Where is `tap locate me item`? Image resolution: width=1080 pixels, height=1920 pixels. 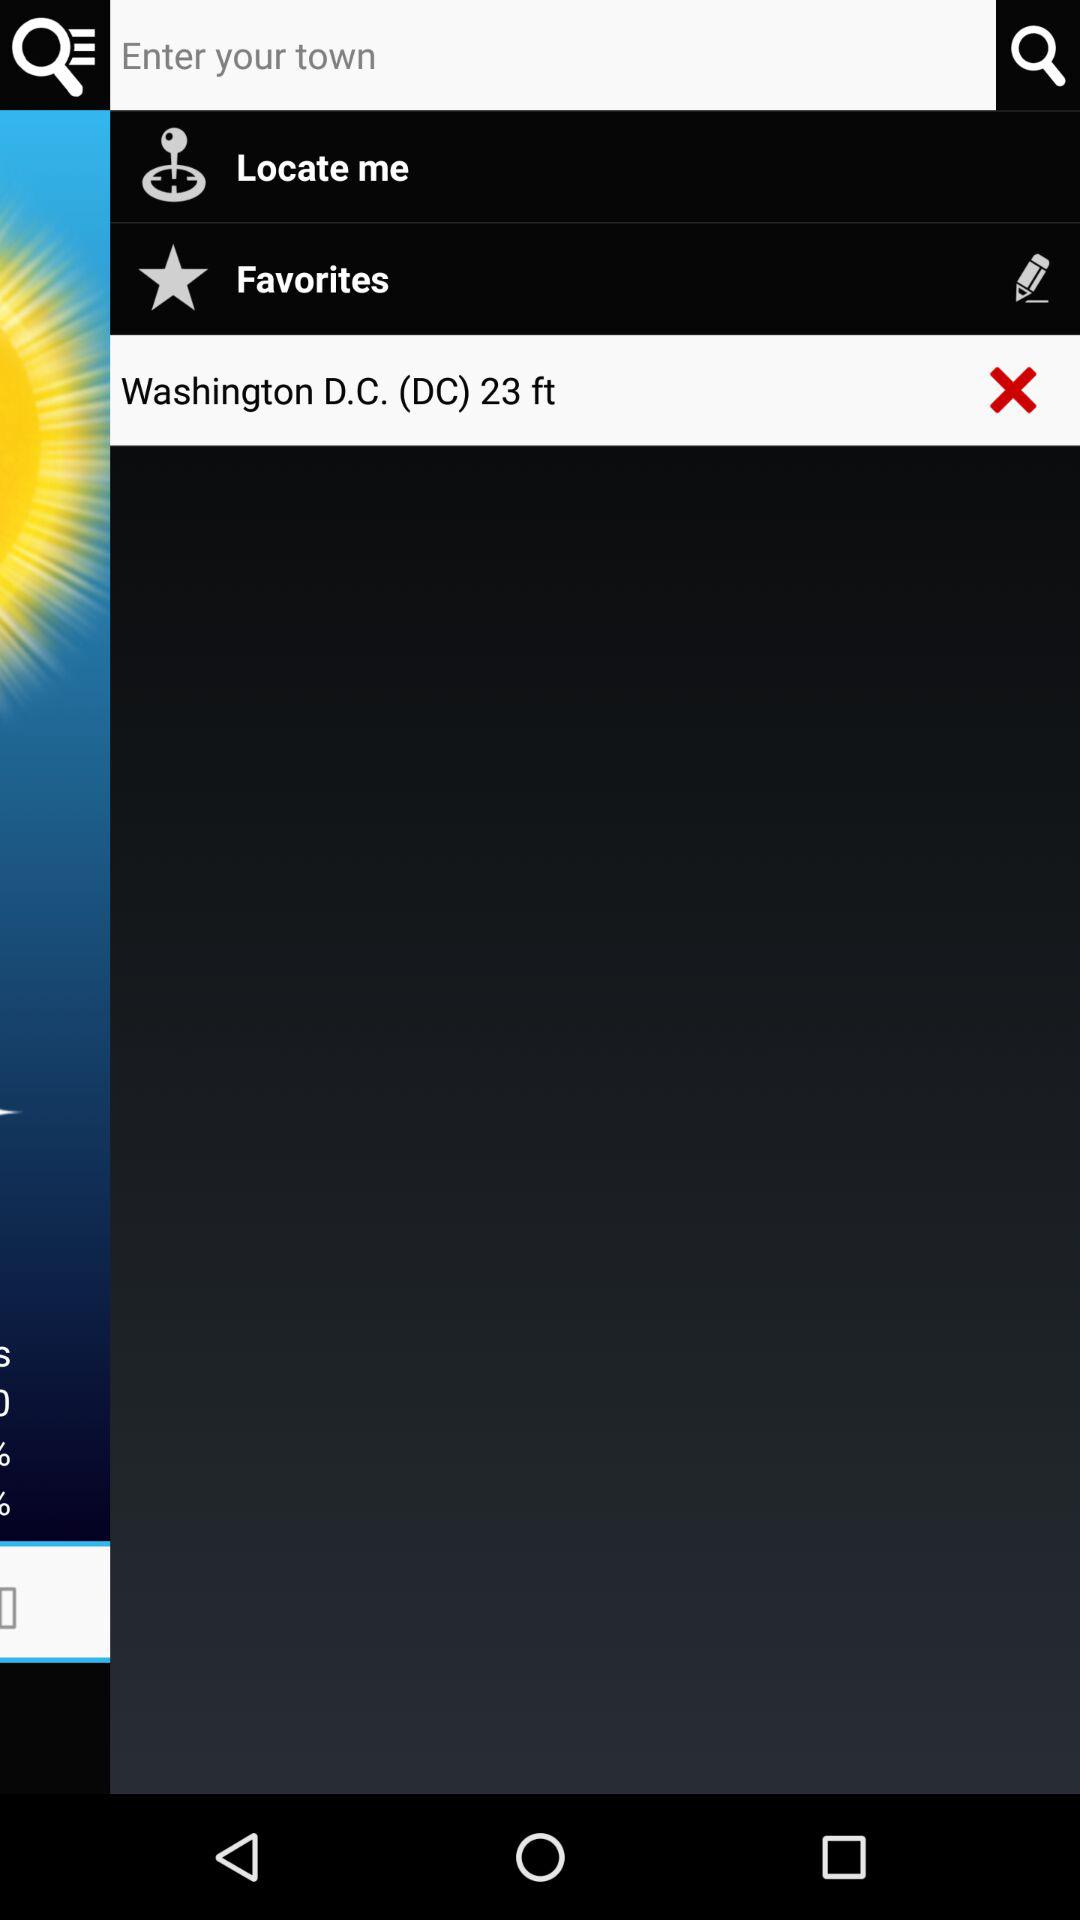
tap locate me item is located at coordinates (647, 166).